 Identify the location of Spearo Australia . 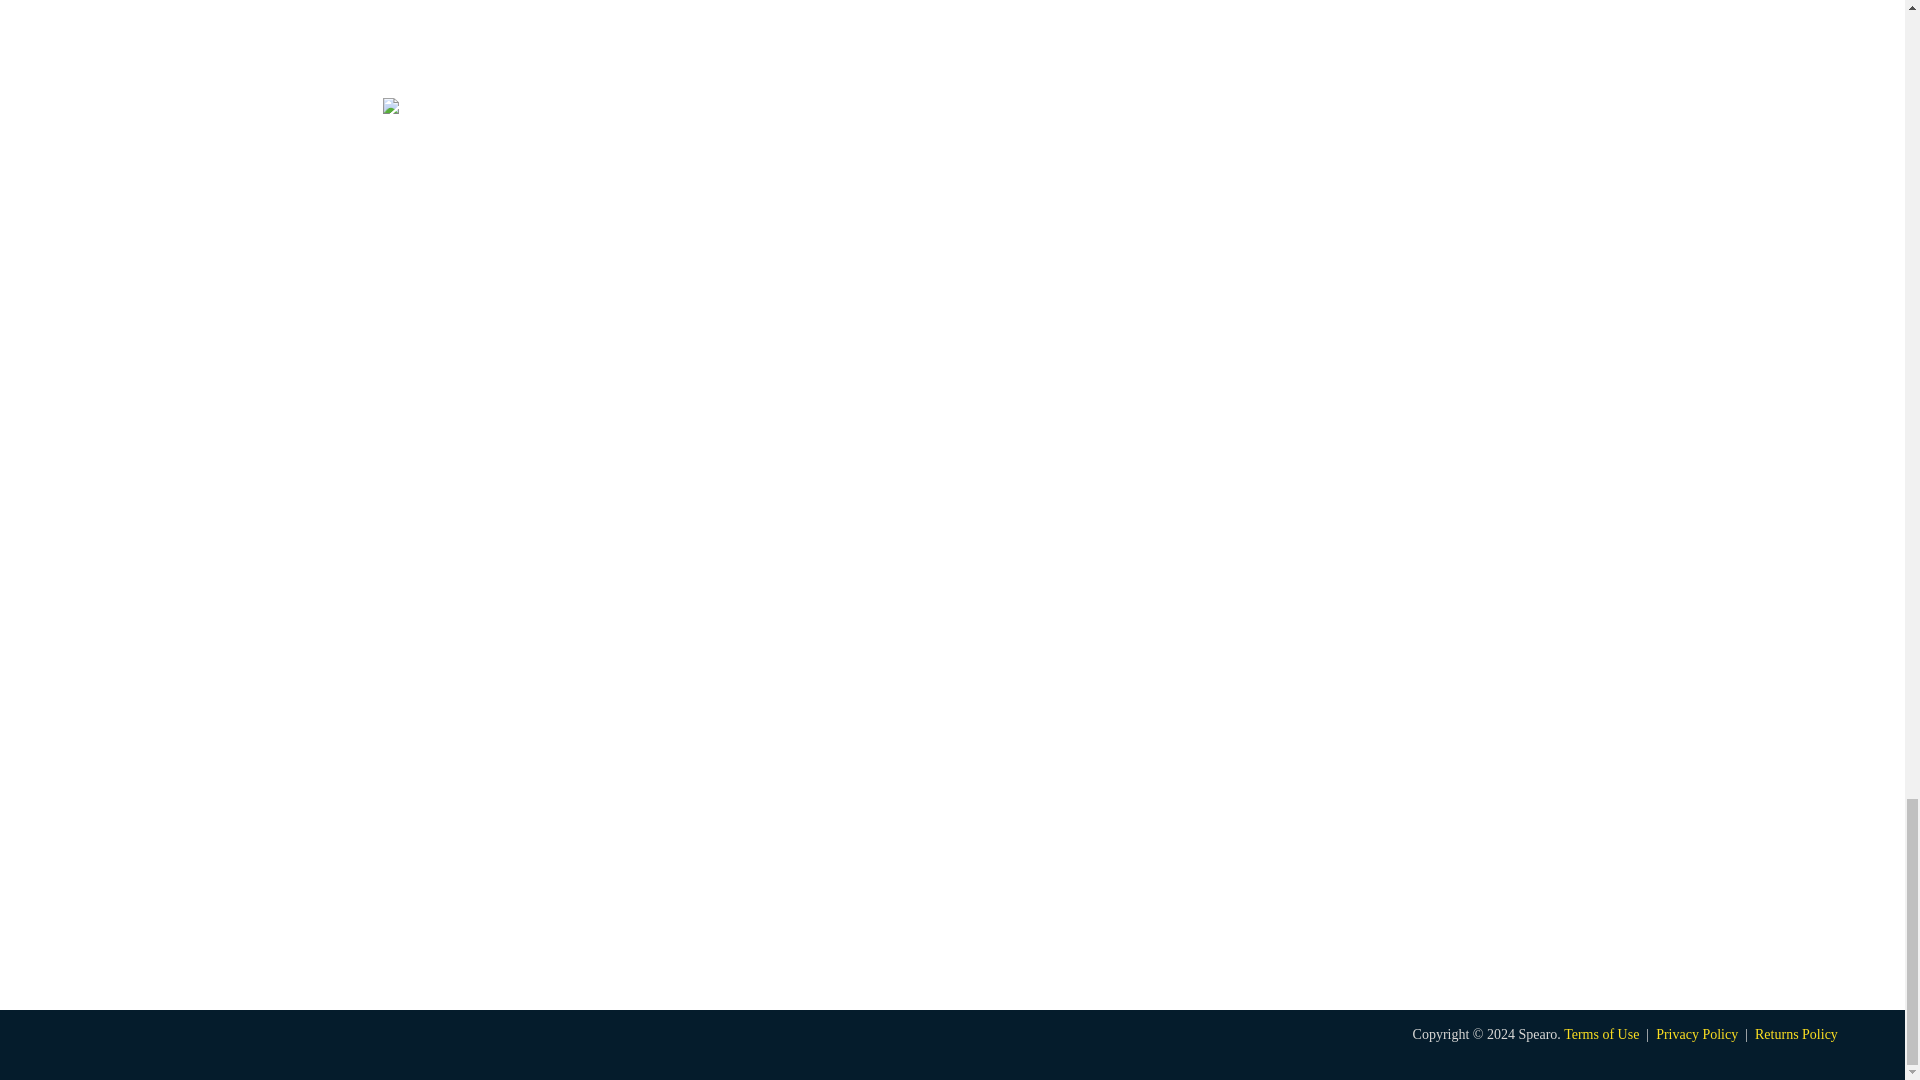
(220, 1046).